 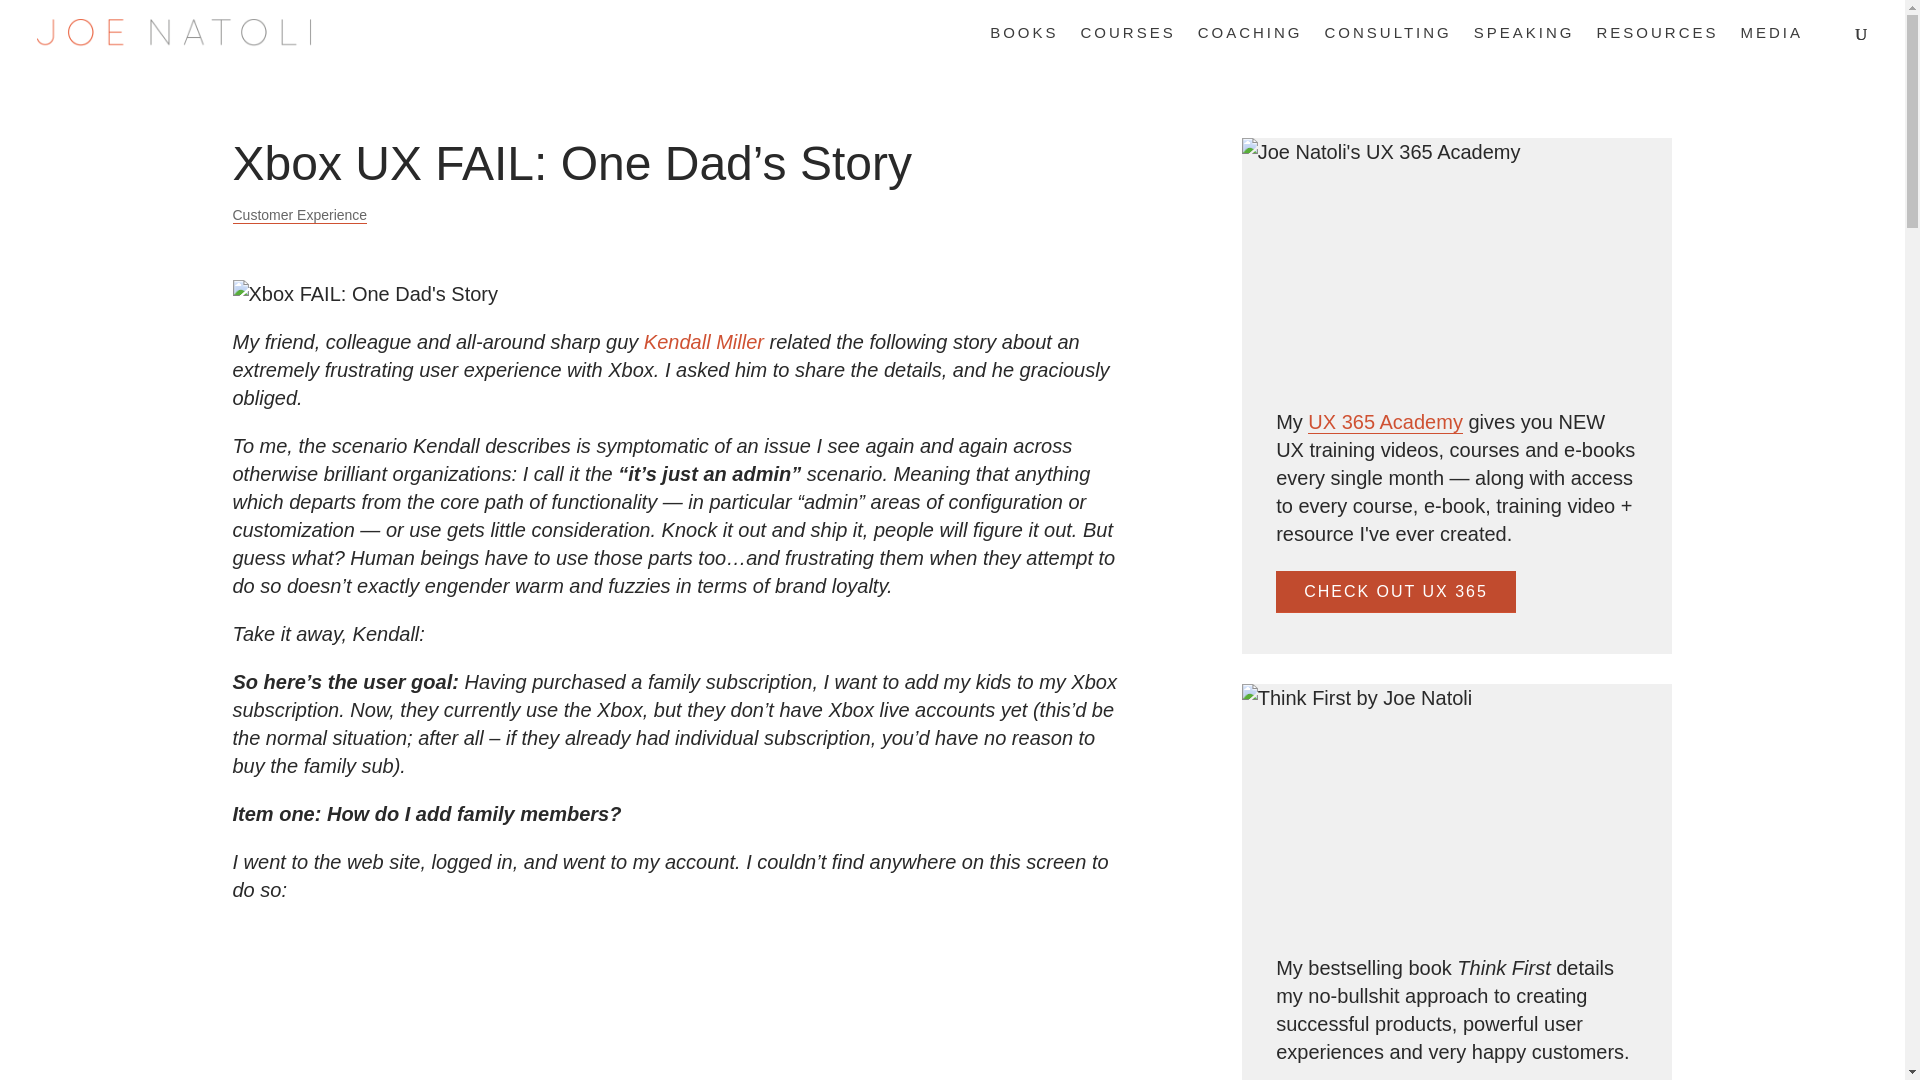 I want to click on COACHING, so click(x=1250, y=45).